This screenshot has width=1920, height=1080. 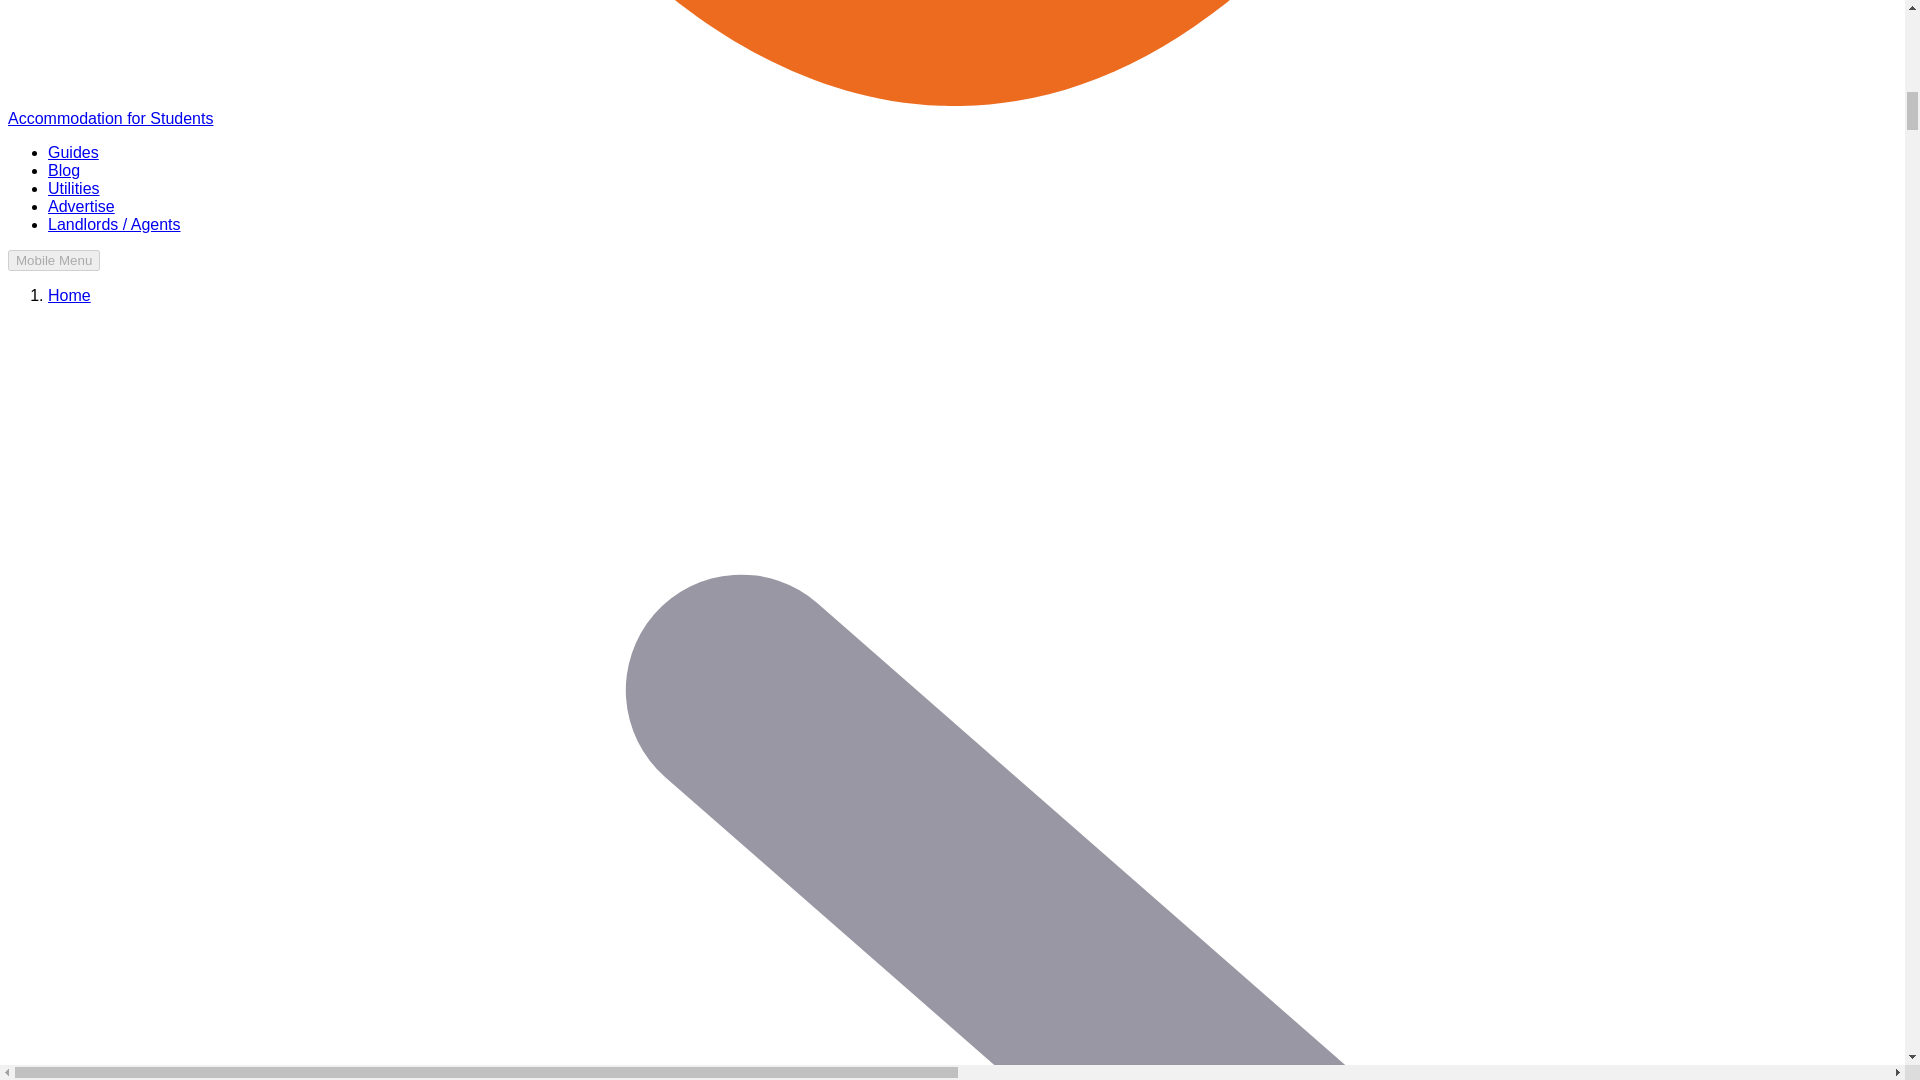 What do you see at coordinates (74, 152) in the screenshot?
I see `Guides` at bounding box center [74, 152].